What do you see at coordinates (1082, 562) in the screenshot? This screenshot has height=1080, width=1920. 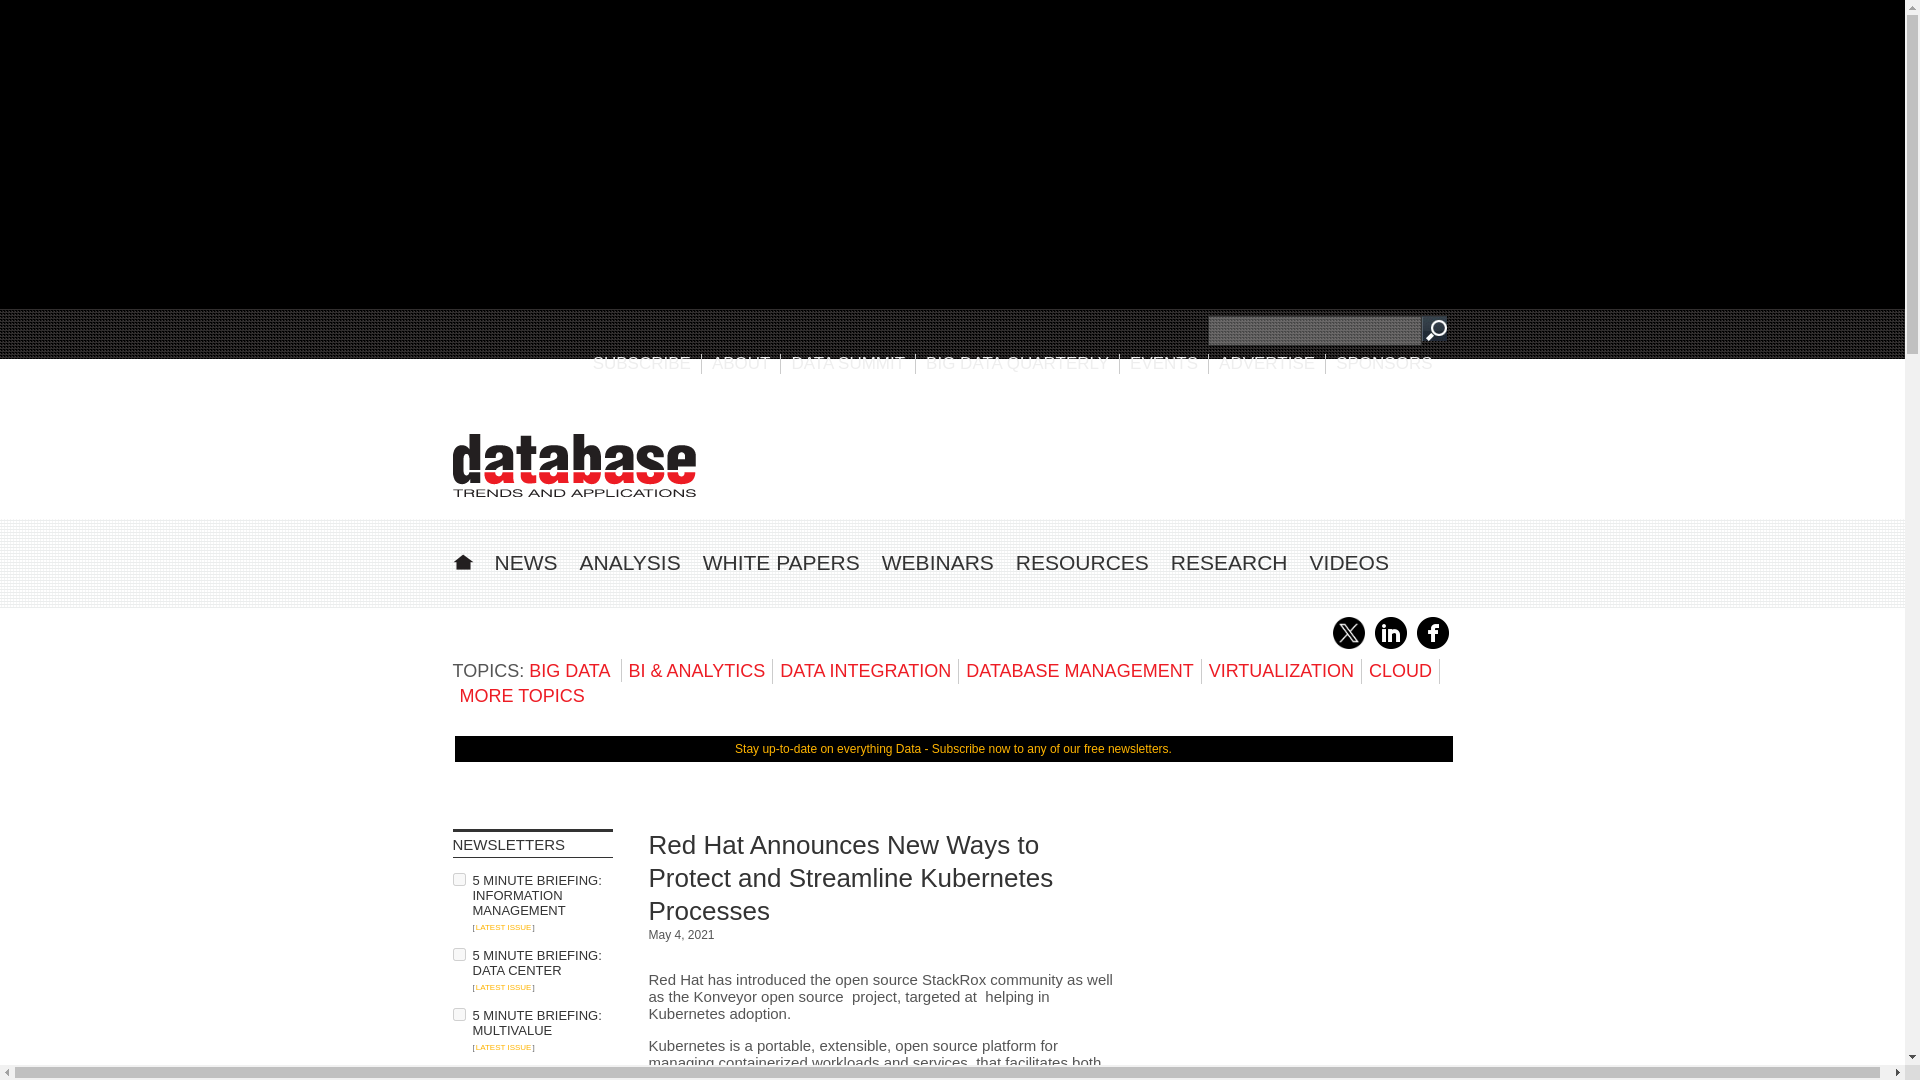 I see `RESOURCES` at bounding box center [1082, 562].